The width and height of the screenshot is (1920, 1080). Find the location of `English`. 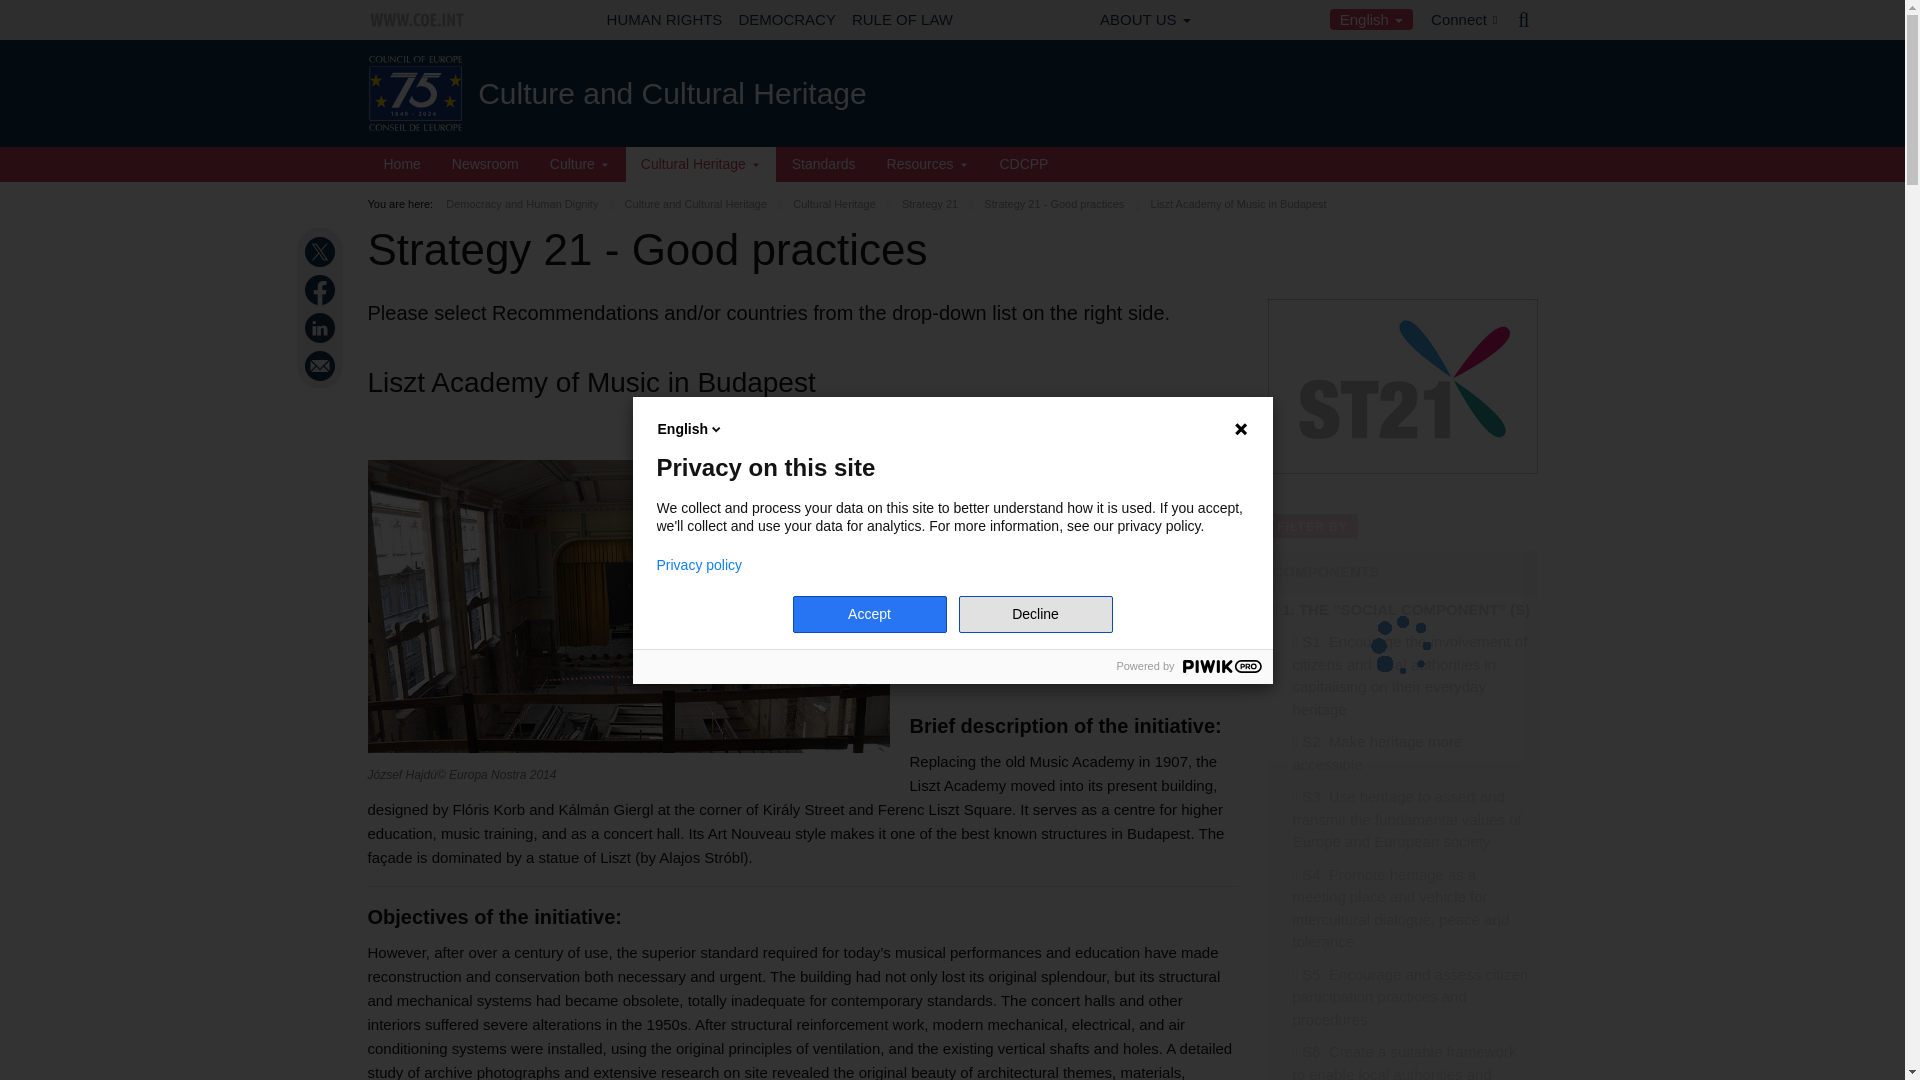

English is located at coordinates (1372, 19).